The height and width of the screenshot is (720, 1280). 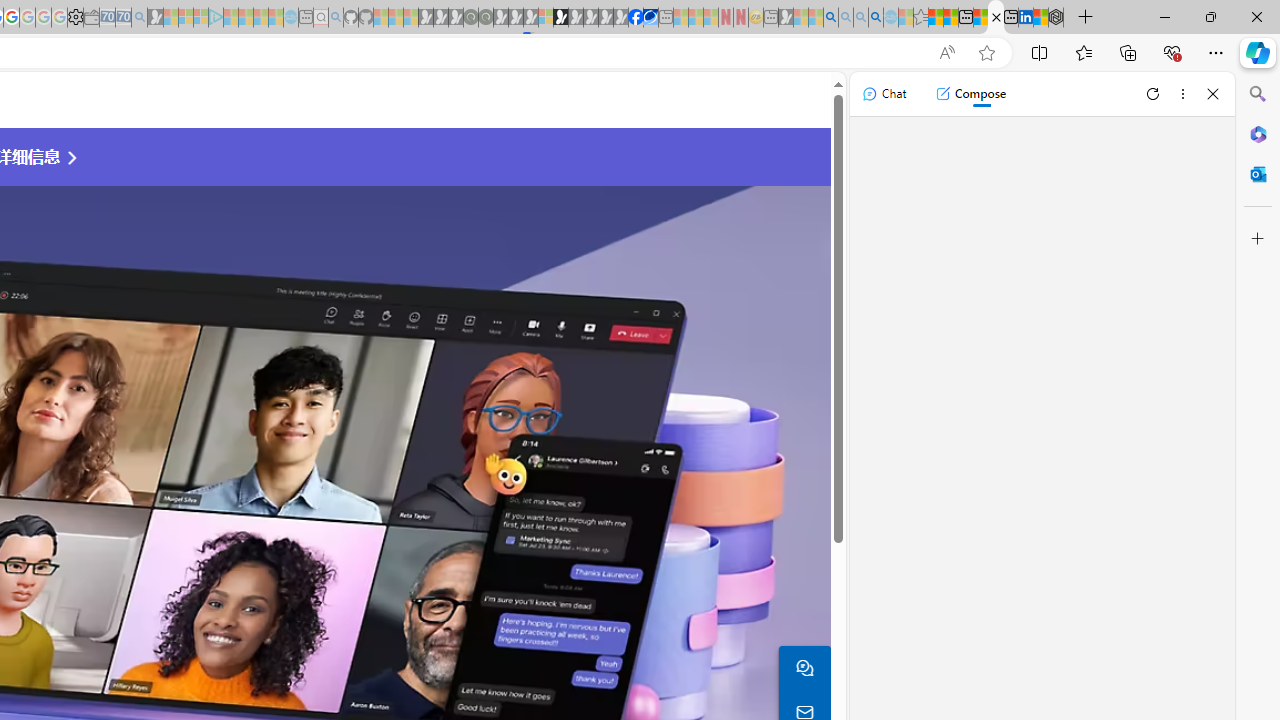 What do you see at coordinates (485, 18) in the screenshot?
I see `Future Focus Report 2024 - Sleeping` at bounding box center [485, 18].